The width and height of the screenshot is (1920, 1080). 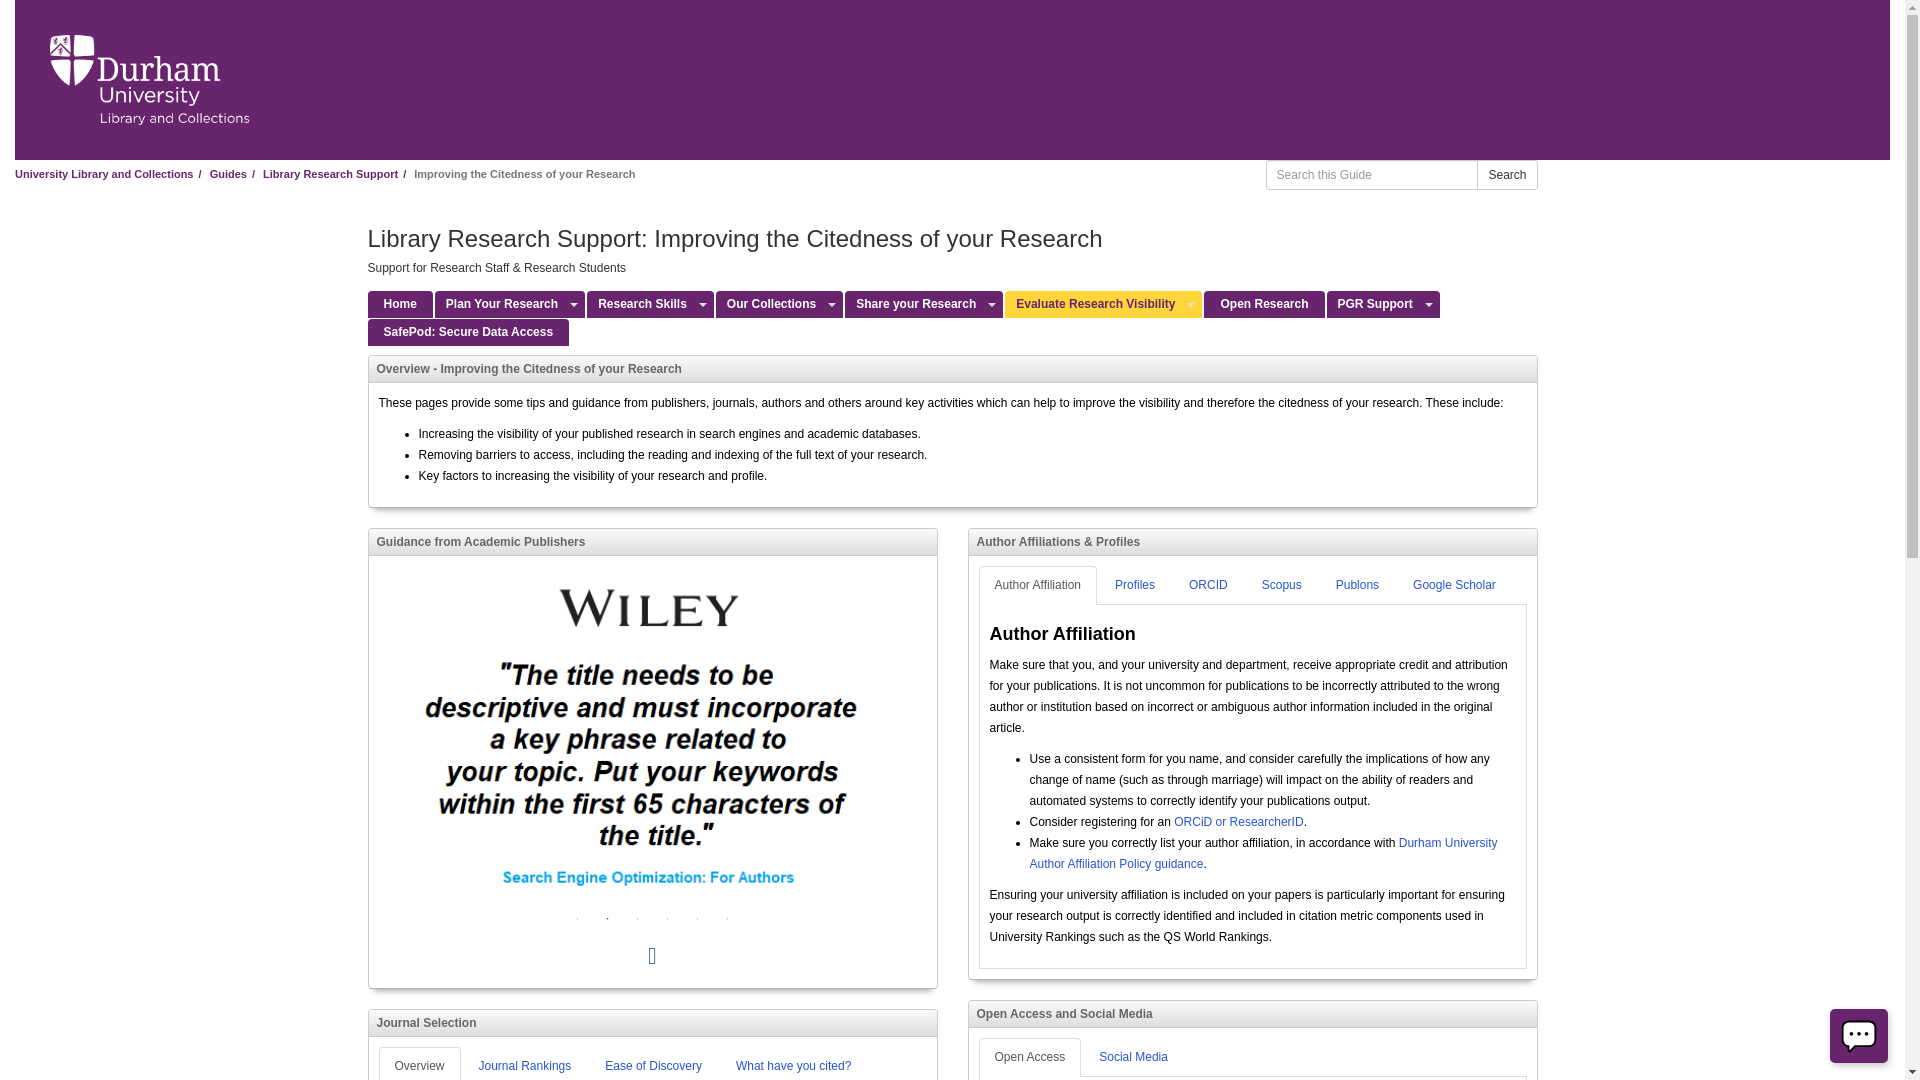 What do you see at coordinates (768, 304) in the screenshot?
I see `Our Collections` at bounding box center [768, 304].